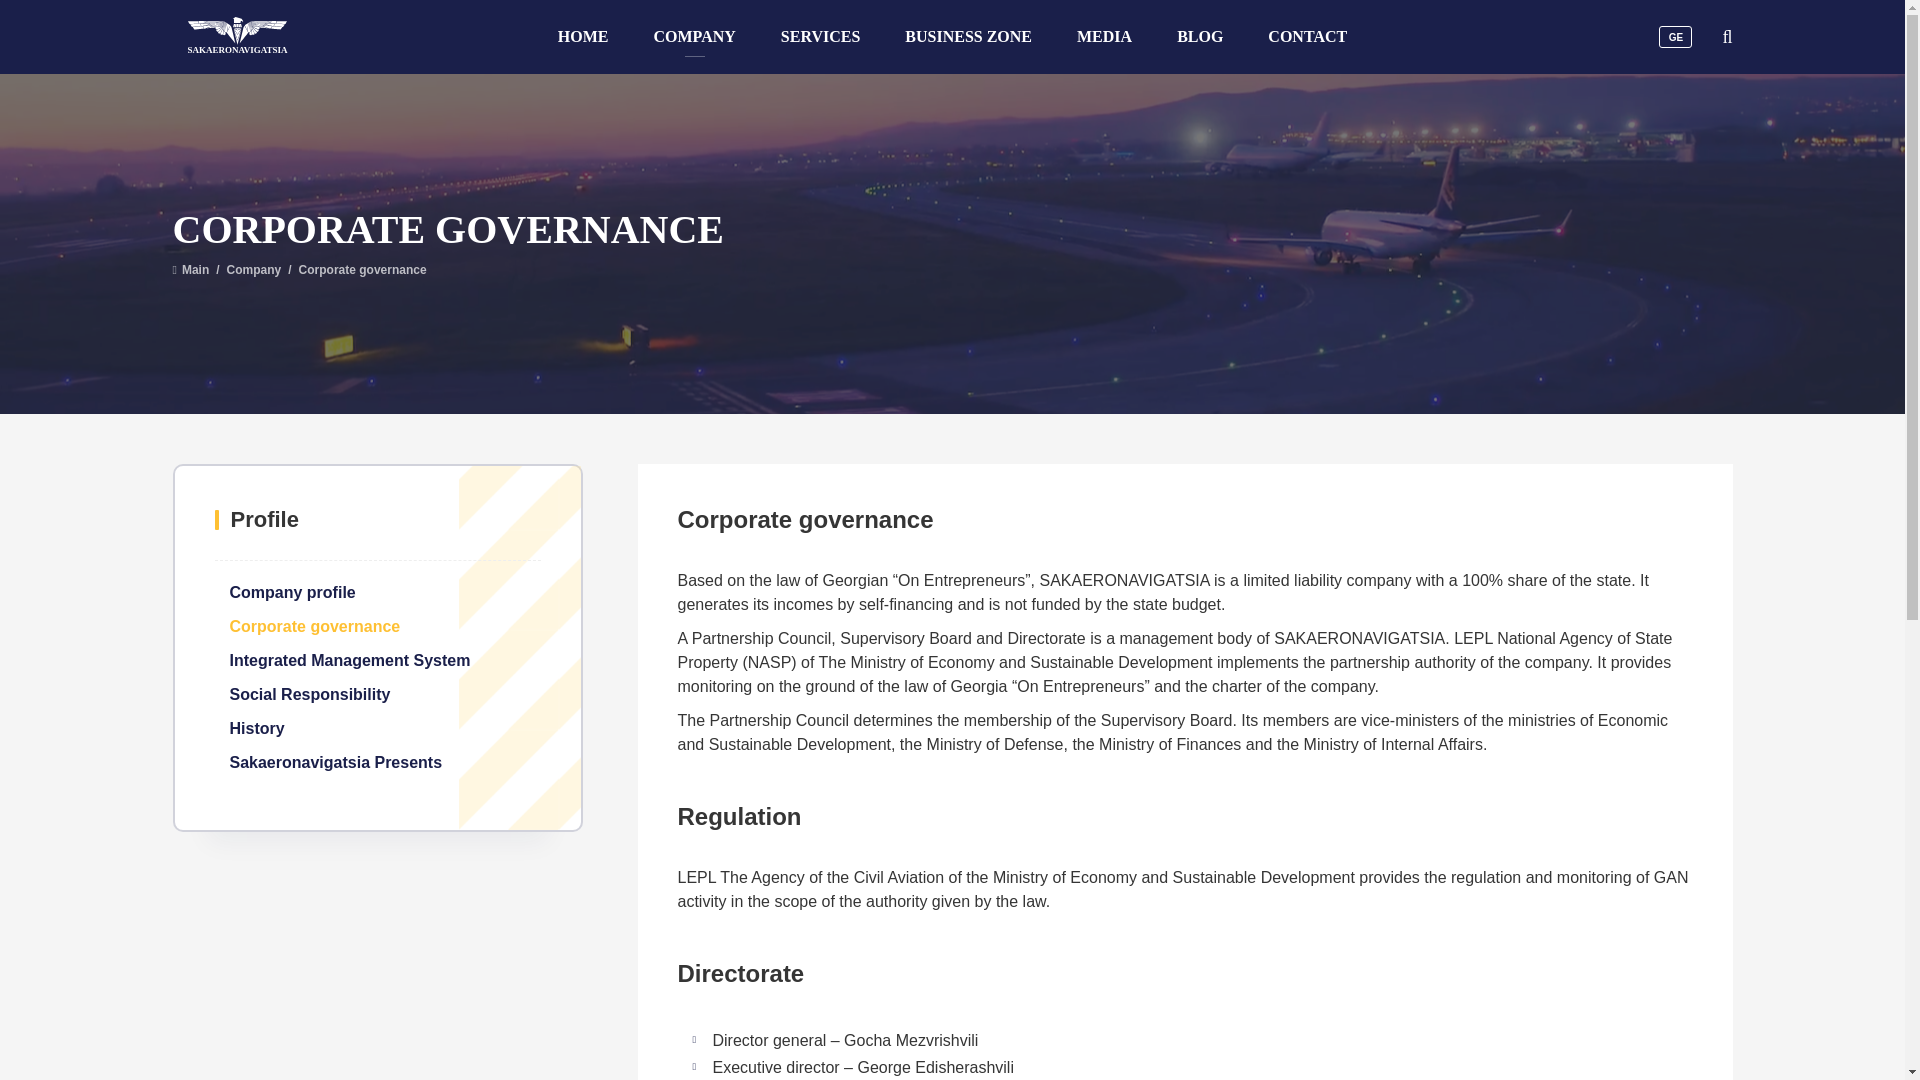  I want to click on Main, so click(190, 270).